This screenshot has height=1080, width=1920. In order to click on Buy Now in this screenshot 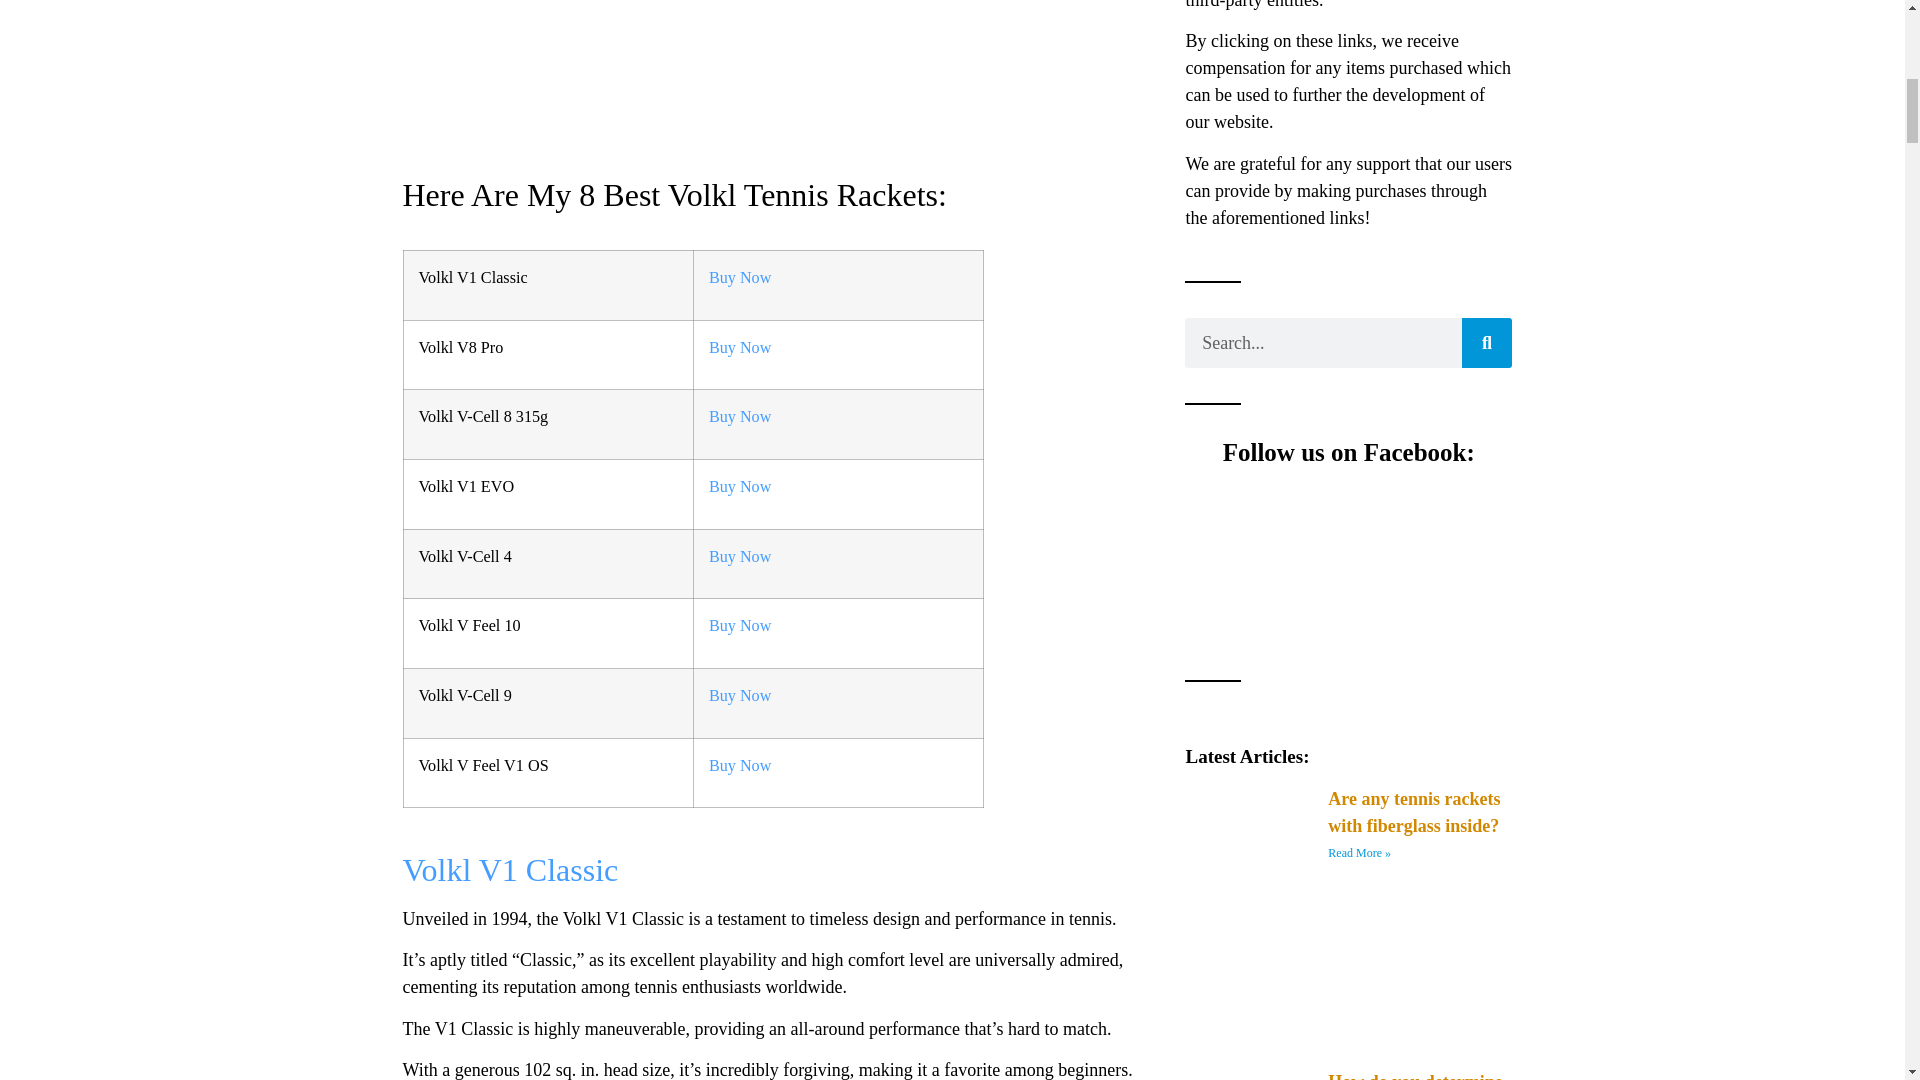, I will do `click(740, 556)`.